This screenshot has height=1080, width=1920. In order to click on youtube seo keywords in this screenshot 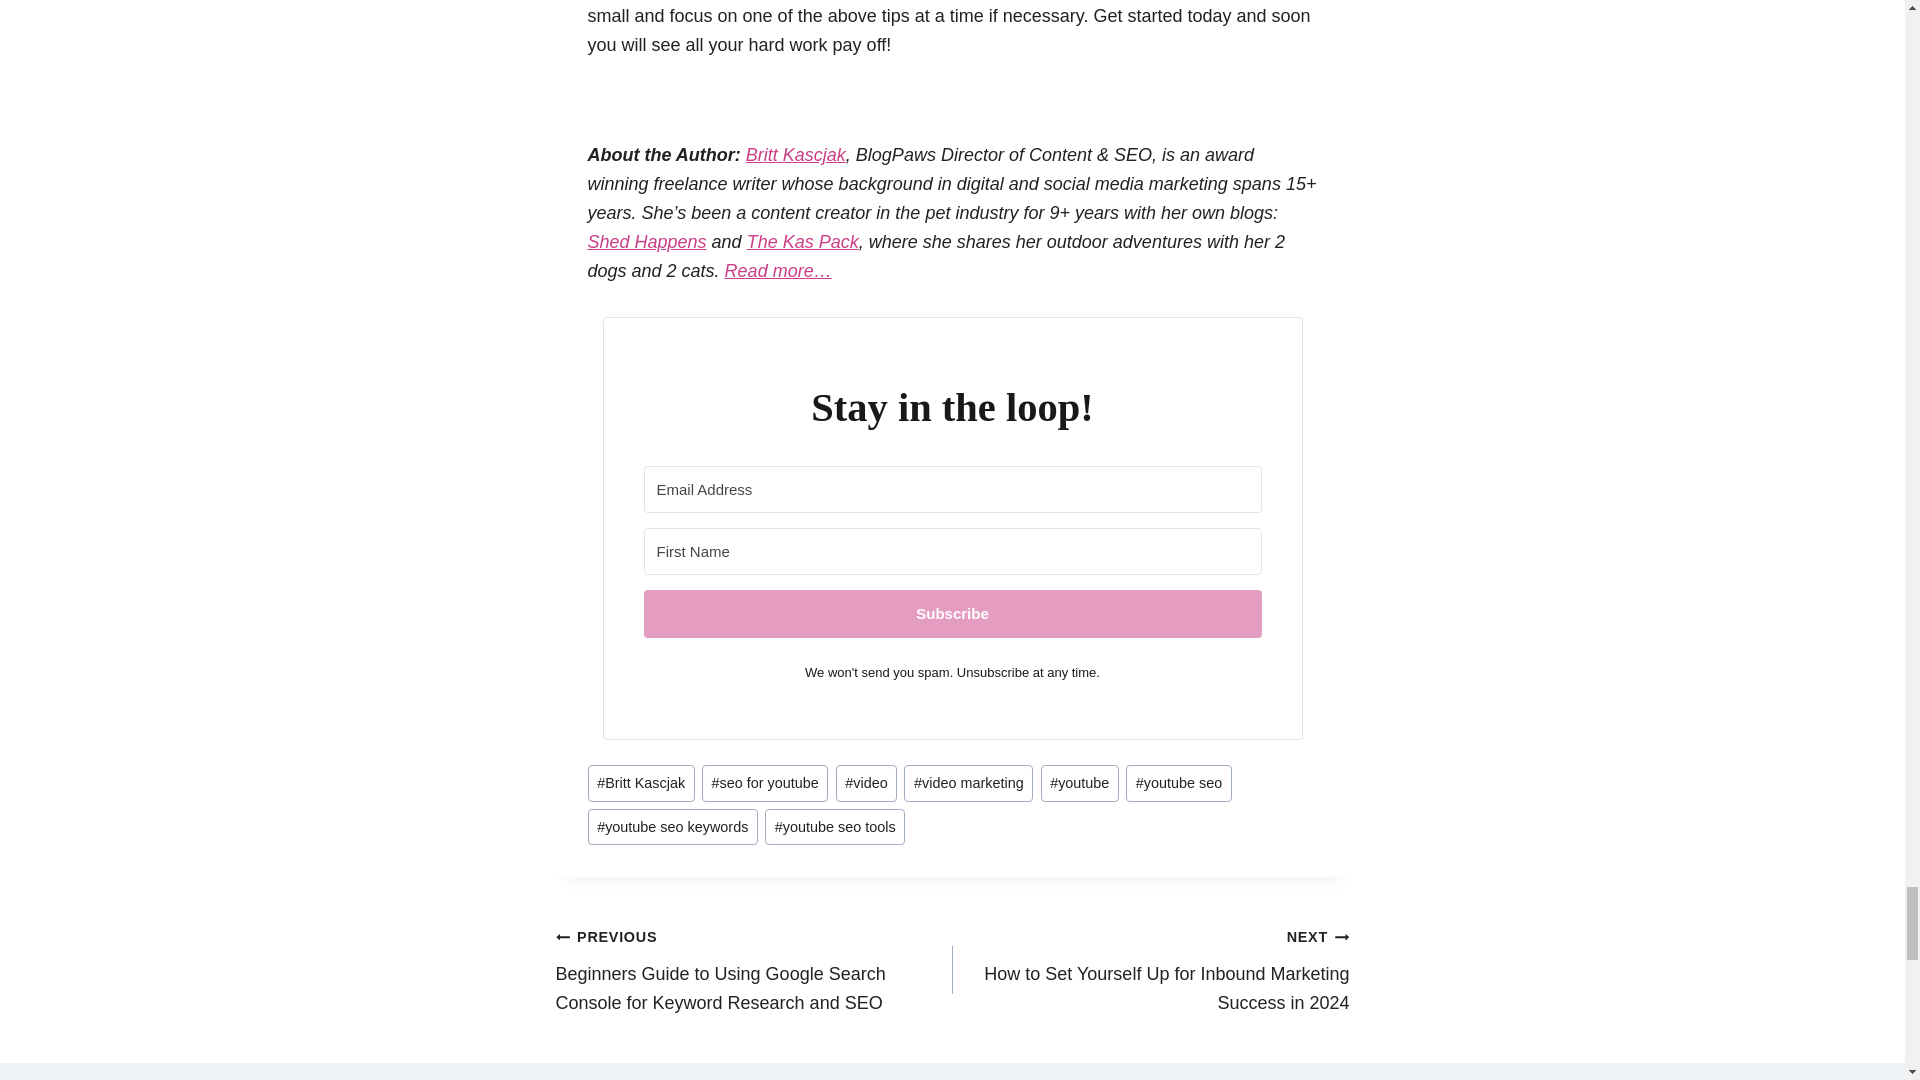, I will do `click(672, 826)`.